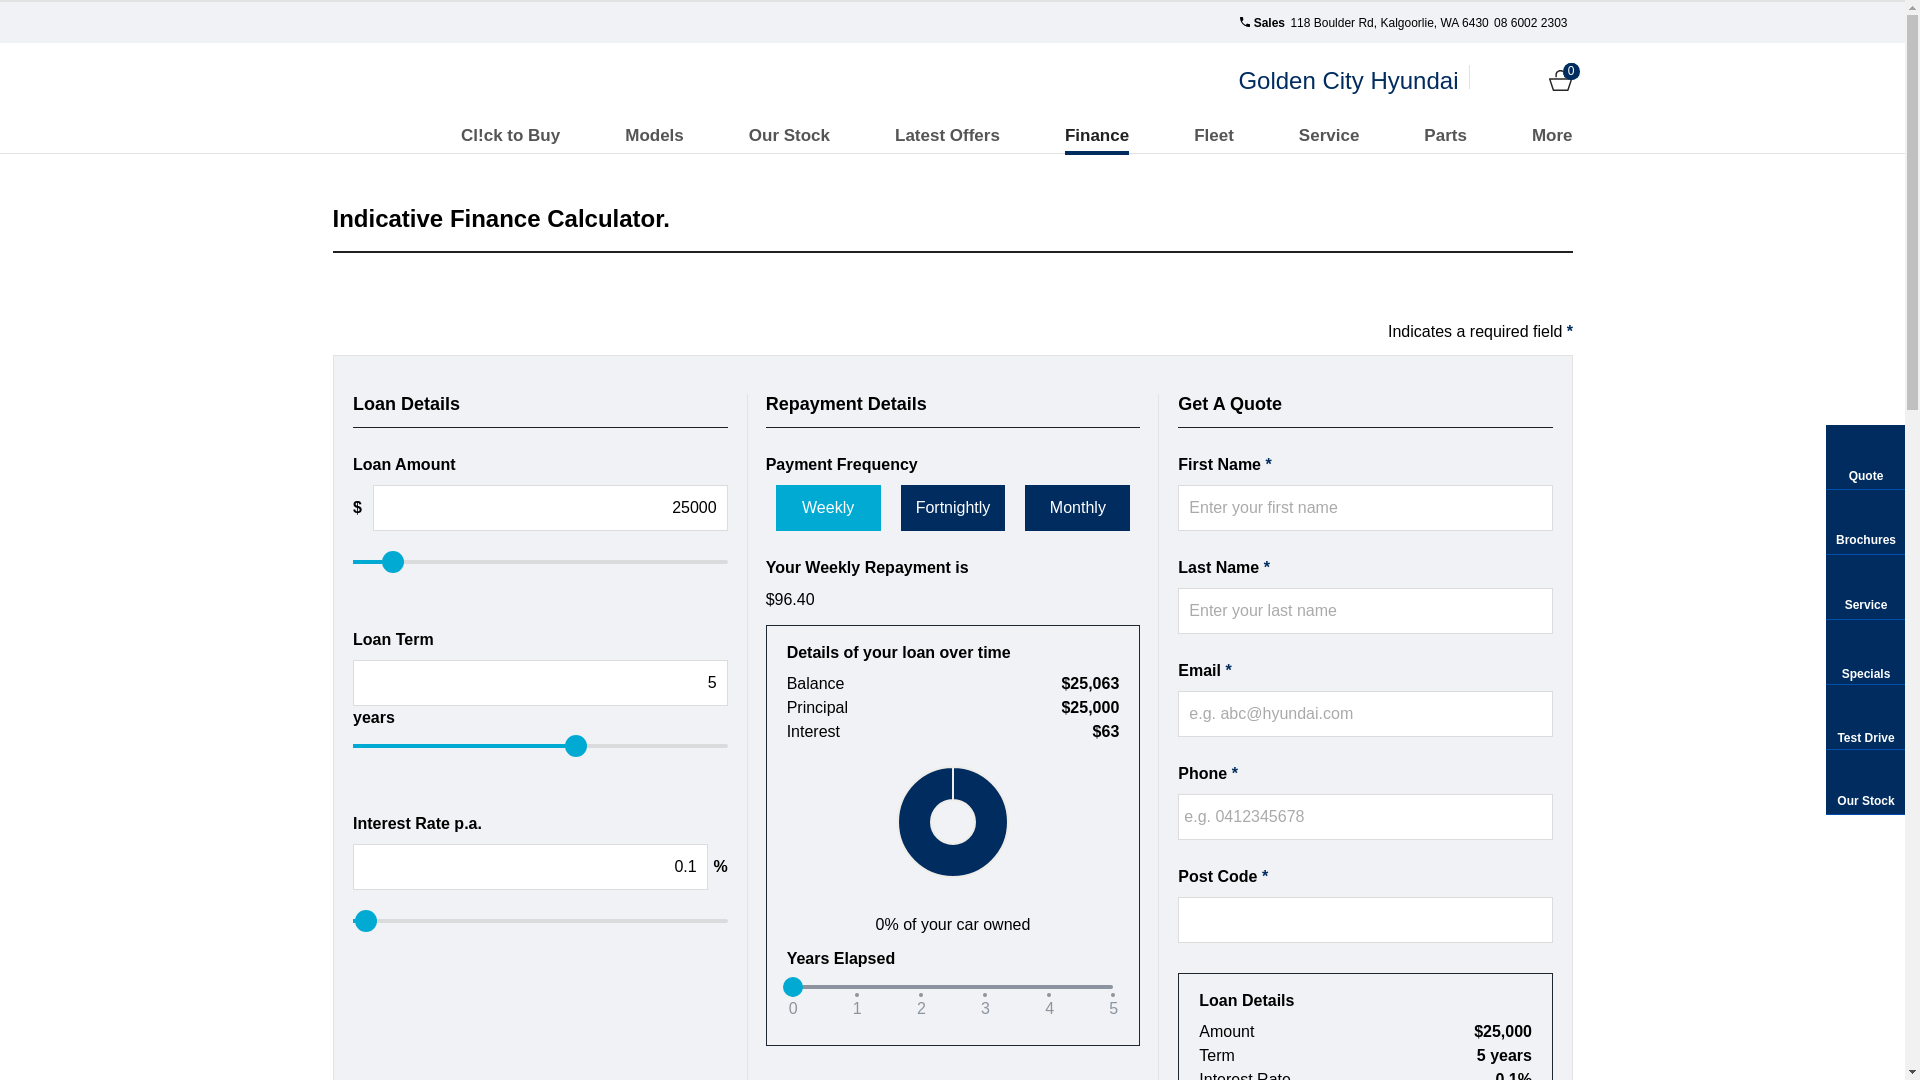 This screenshot has height=1080, width=1920. Describe the element at coordinates (1526, 80) in the screenshot. I see `Signup` at that location.